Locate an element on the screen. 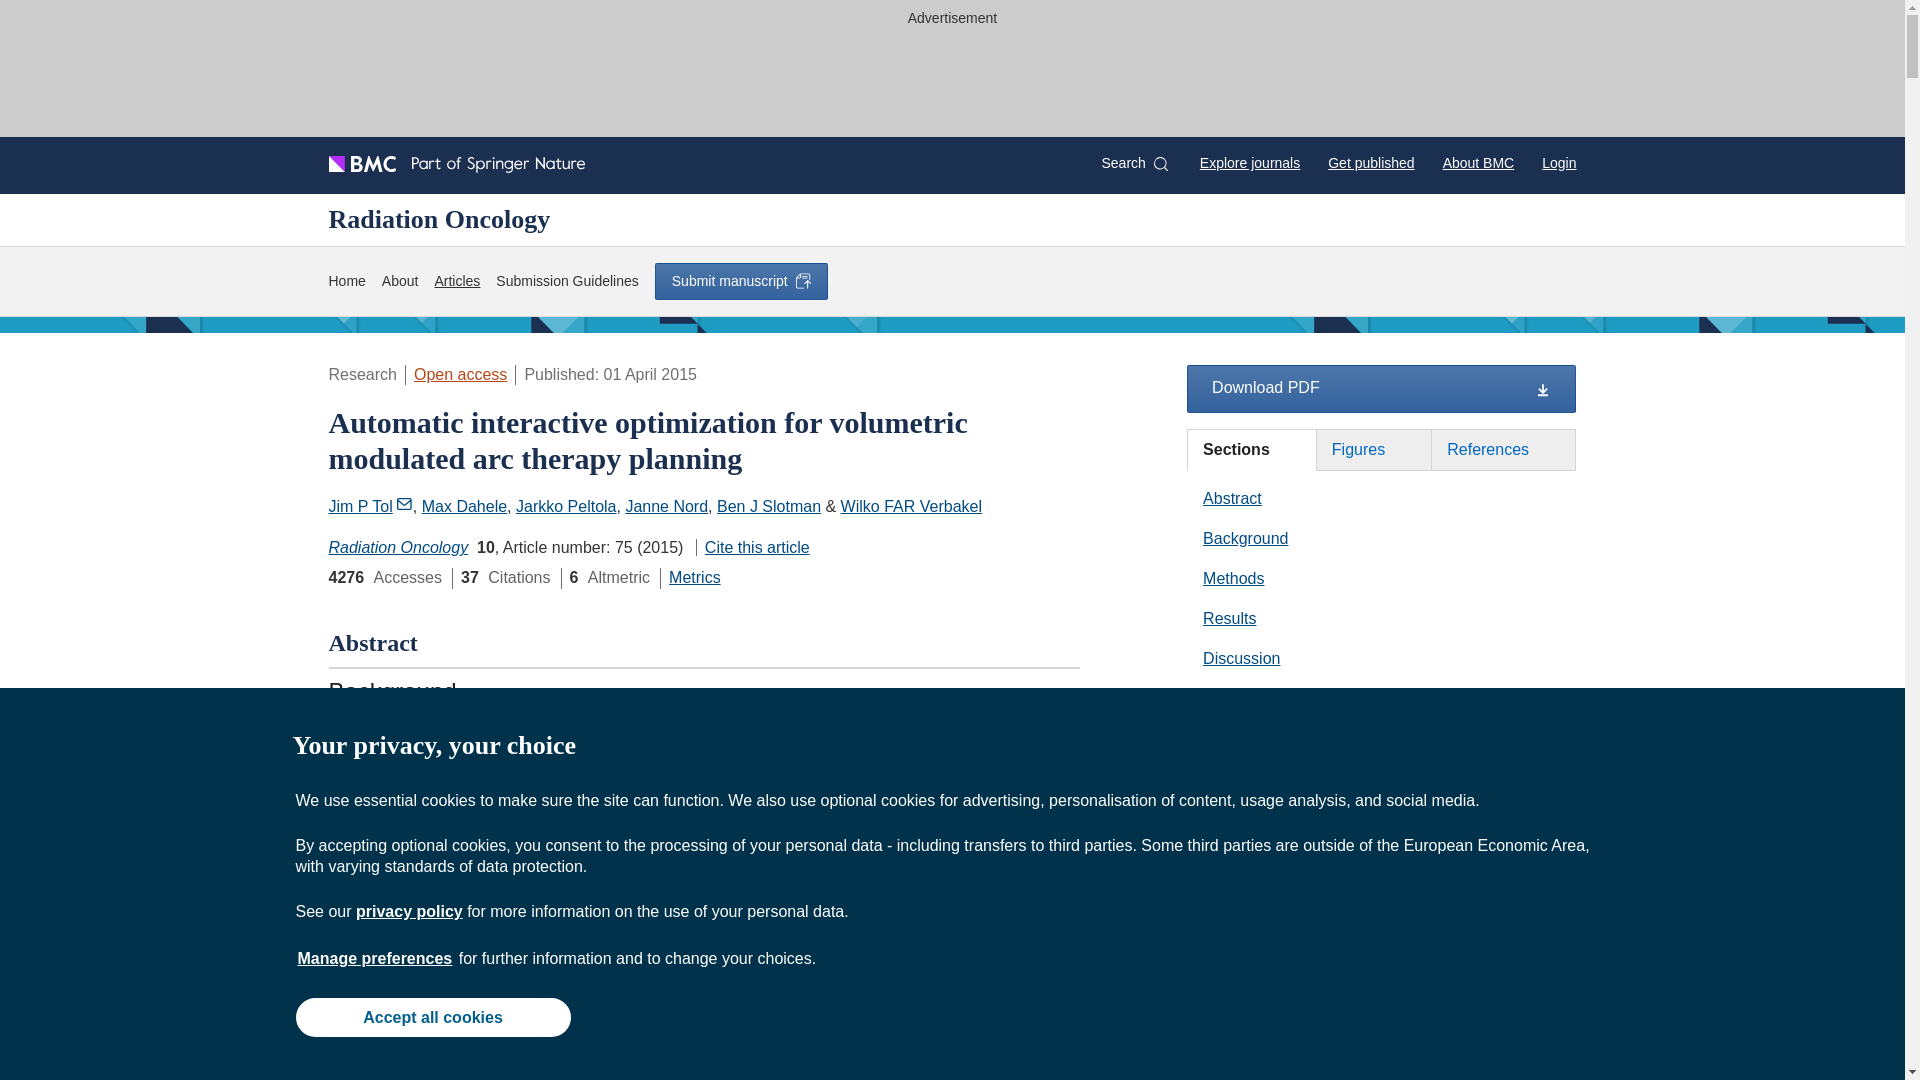 Image resolution: width=1920 pixels, height=1080 pixels. Ben J Slotman is located at coordinates (768, 506).